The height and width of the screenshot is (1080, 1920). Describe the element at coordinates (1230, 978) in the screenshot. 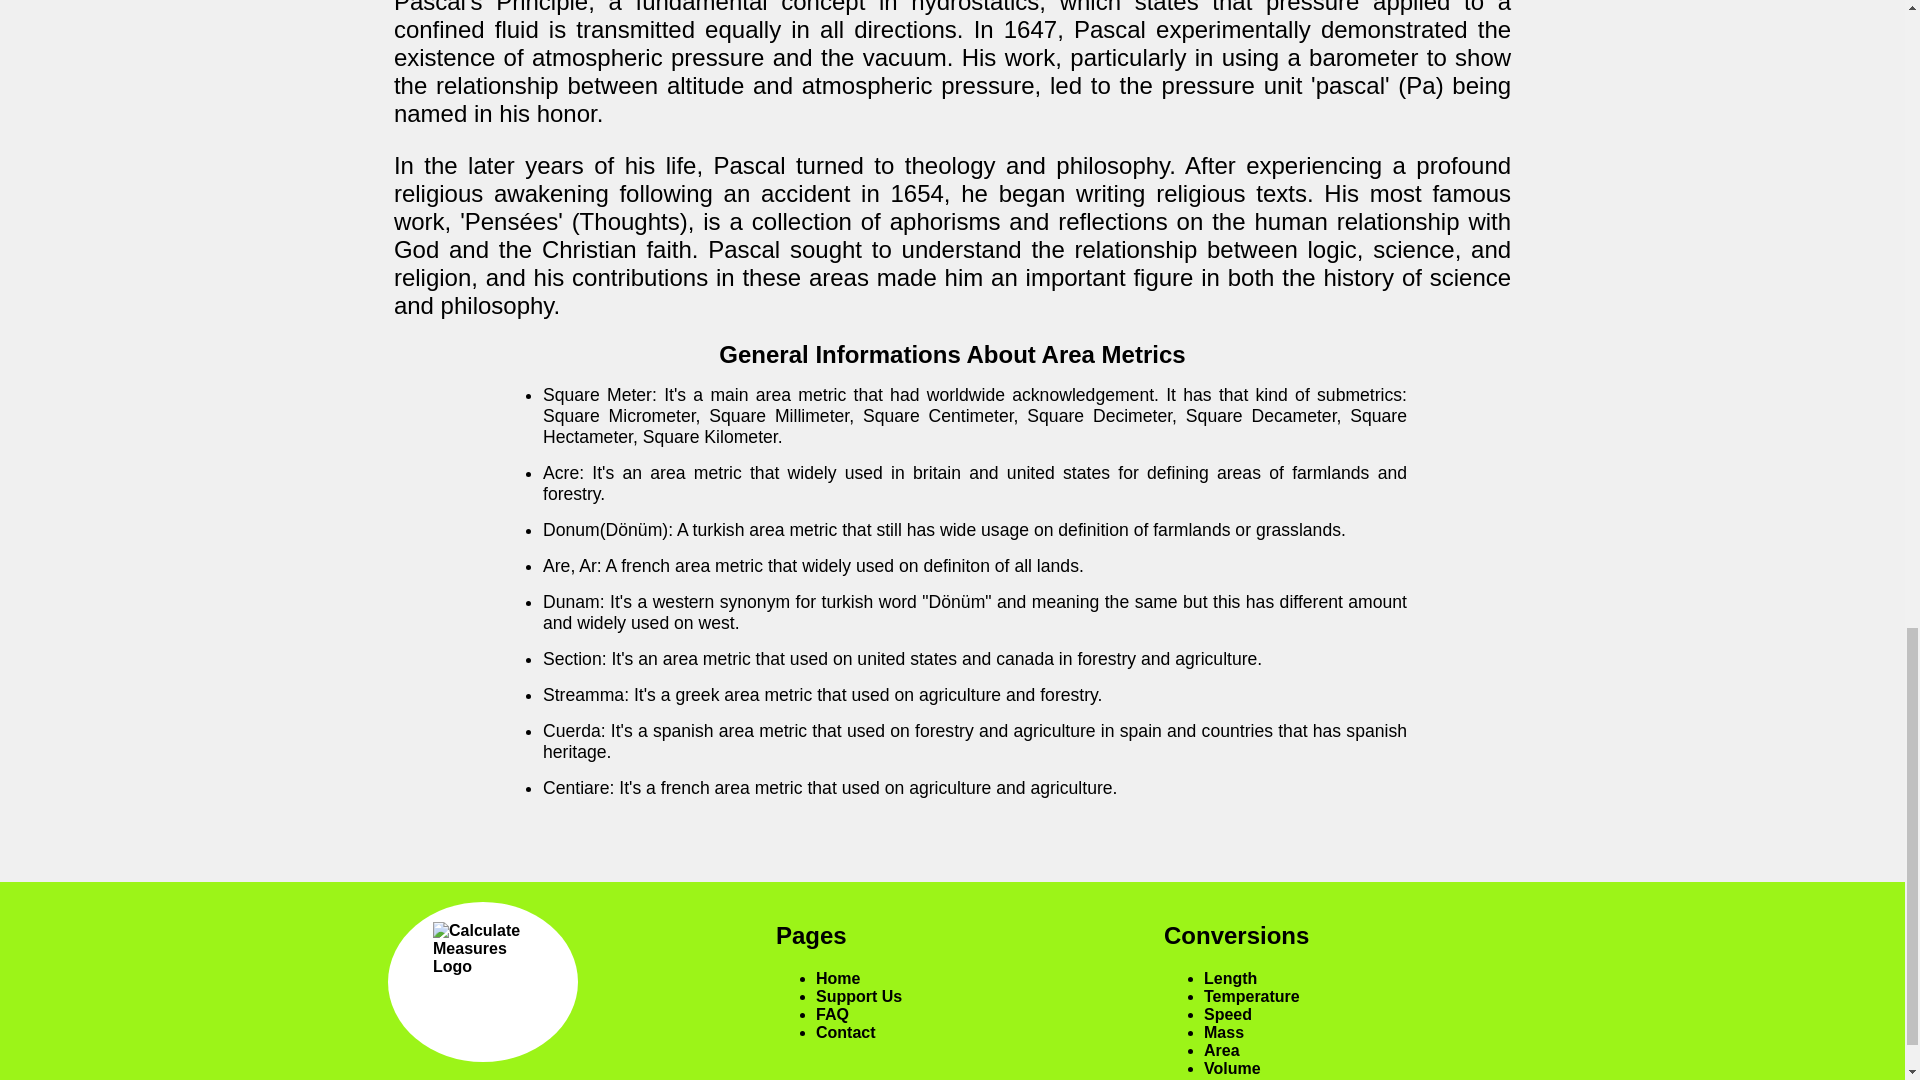

I see `Length Conversion Page` at that location.